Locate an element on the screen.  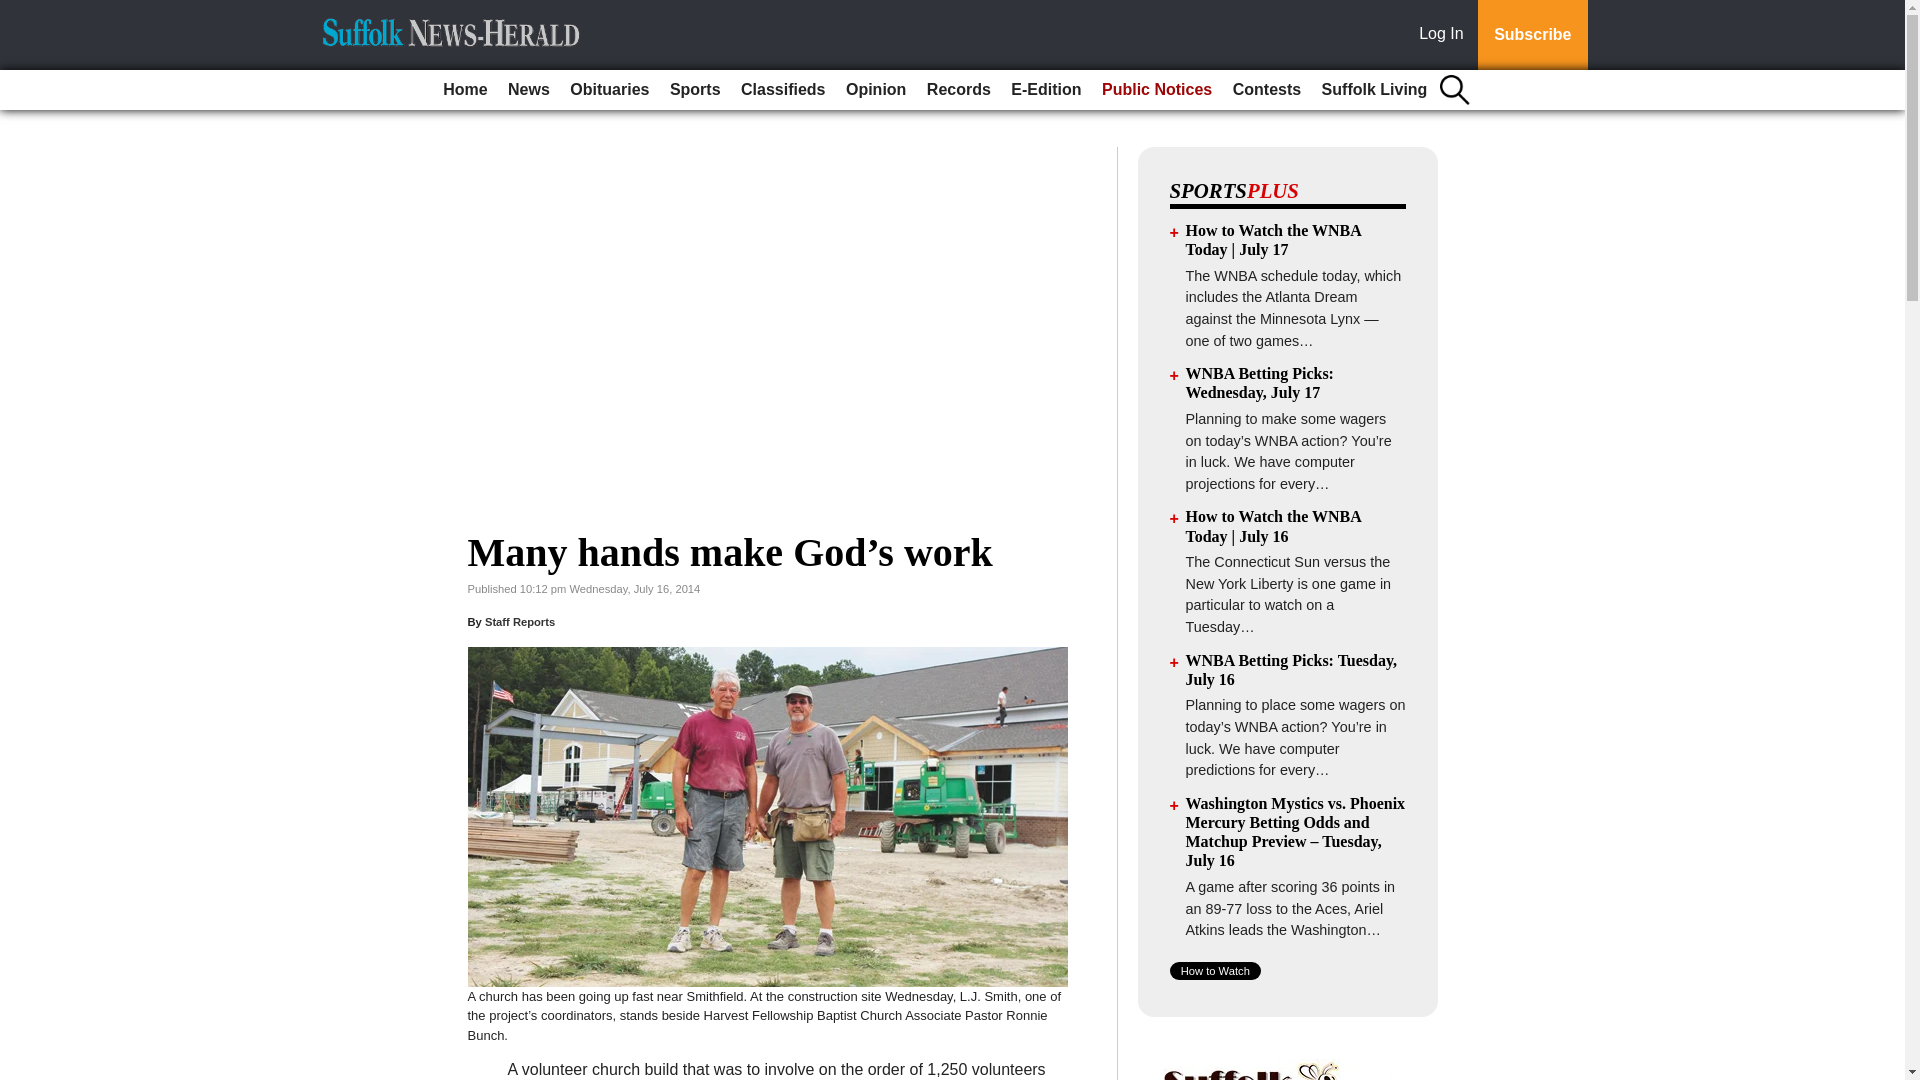
News is located at coordinates (528, 90).